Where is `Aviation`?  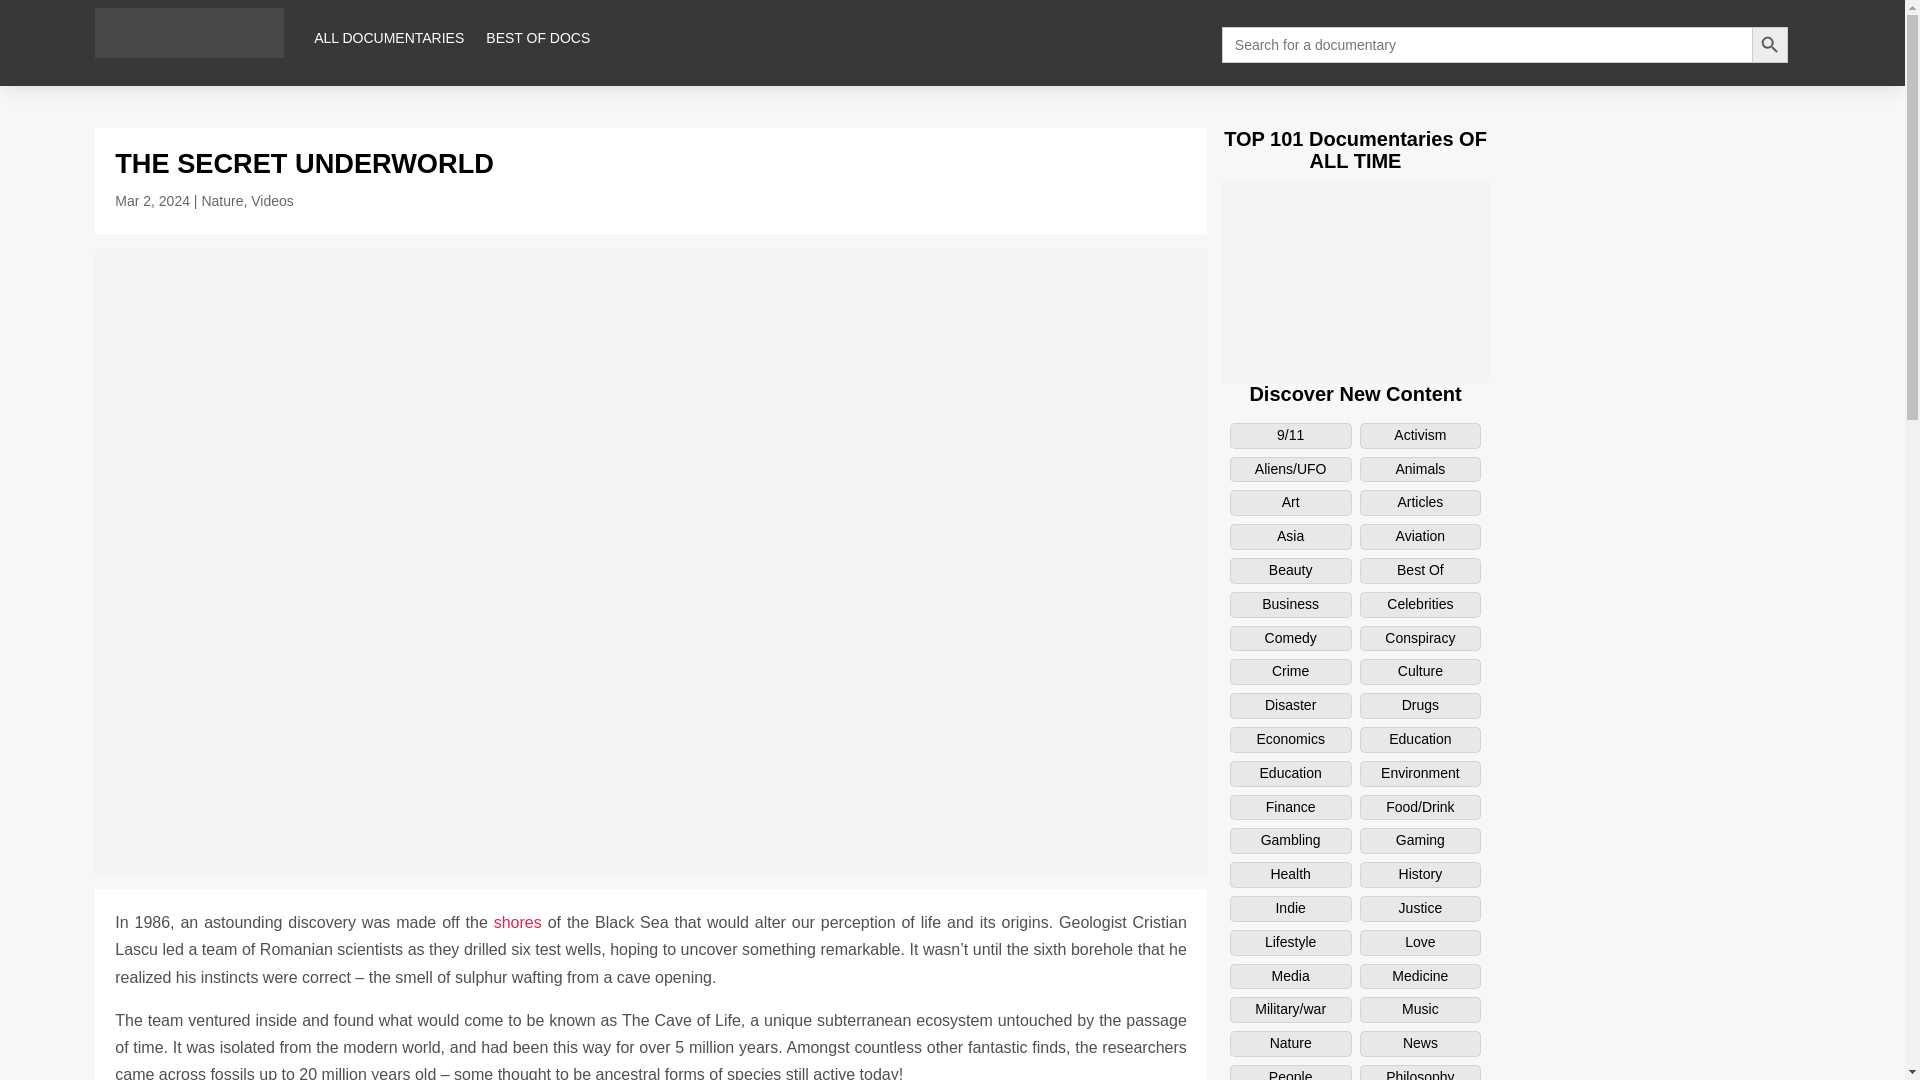 Aviation is located at coordinates (1420, 536).